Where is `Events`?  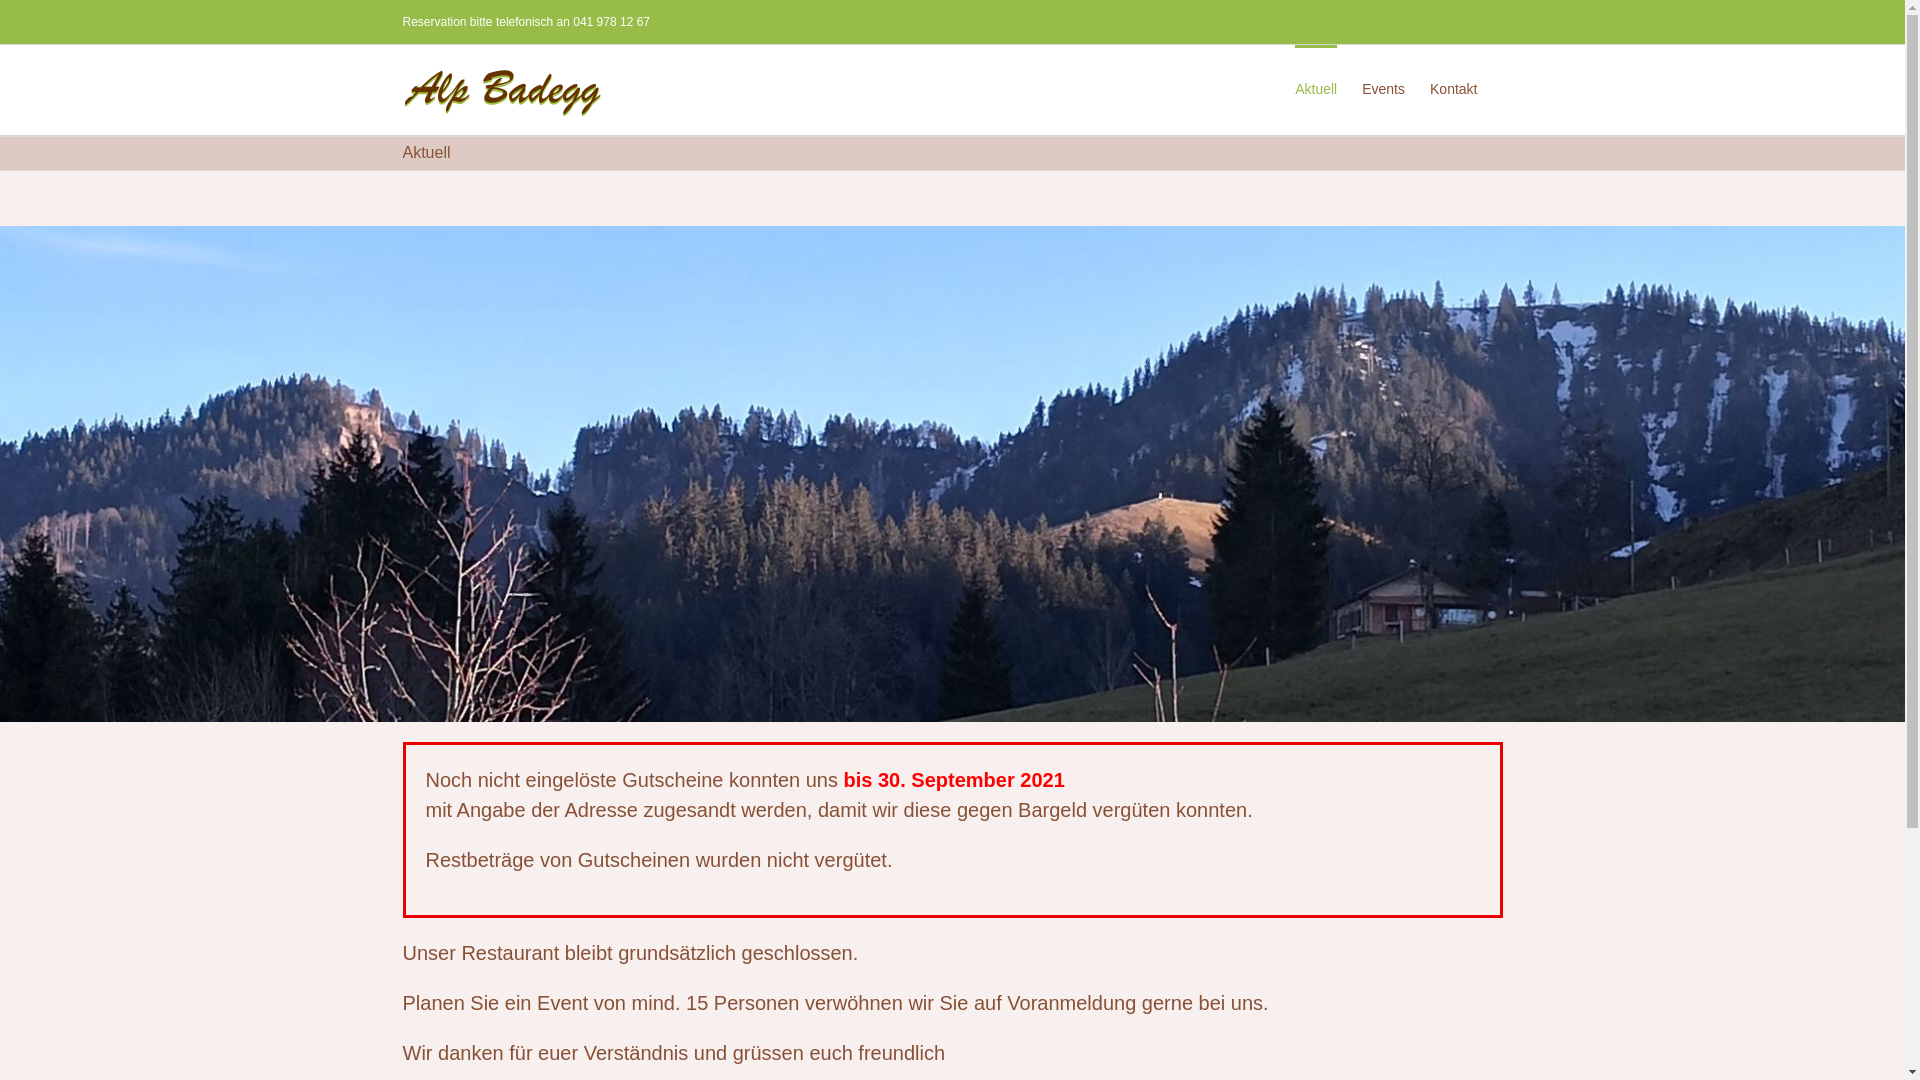 Events is located at coordinates (1384, 87).